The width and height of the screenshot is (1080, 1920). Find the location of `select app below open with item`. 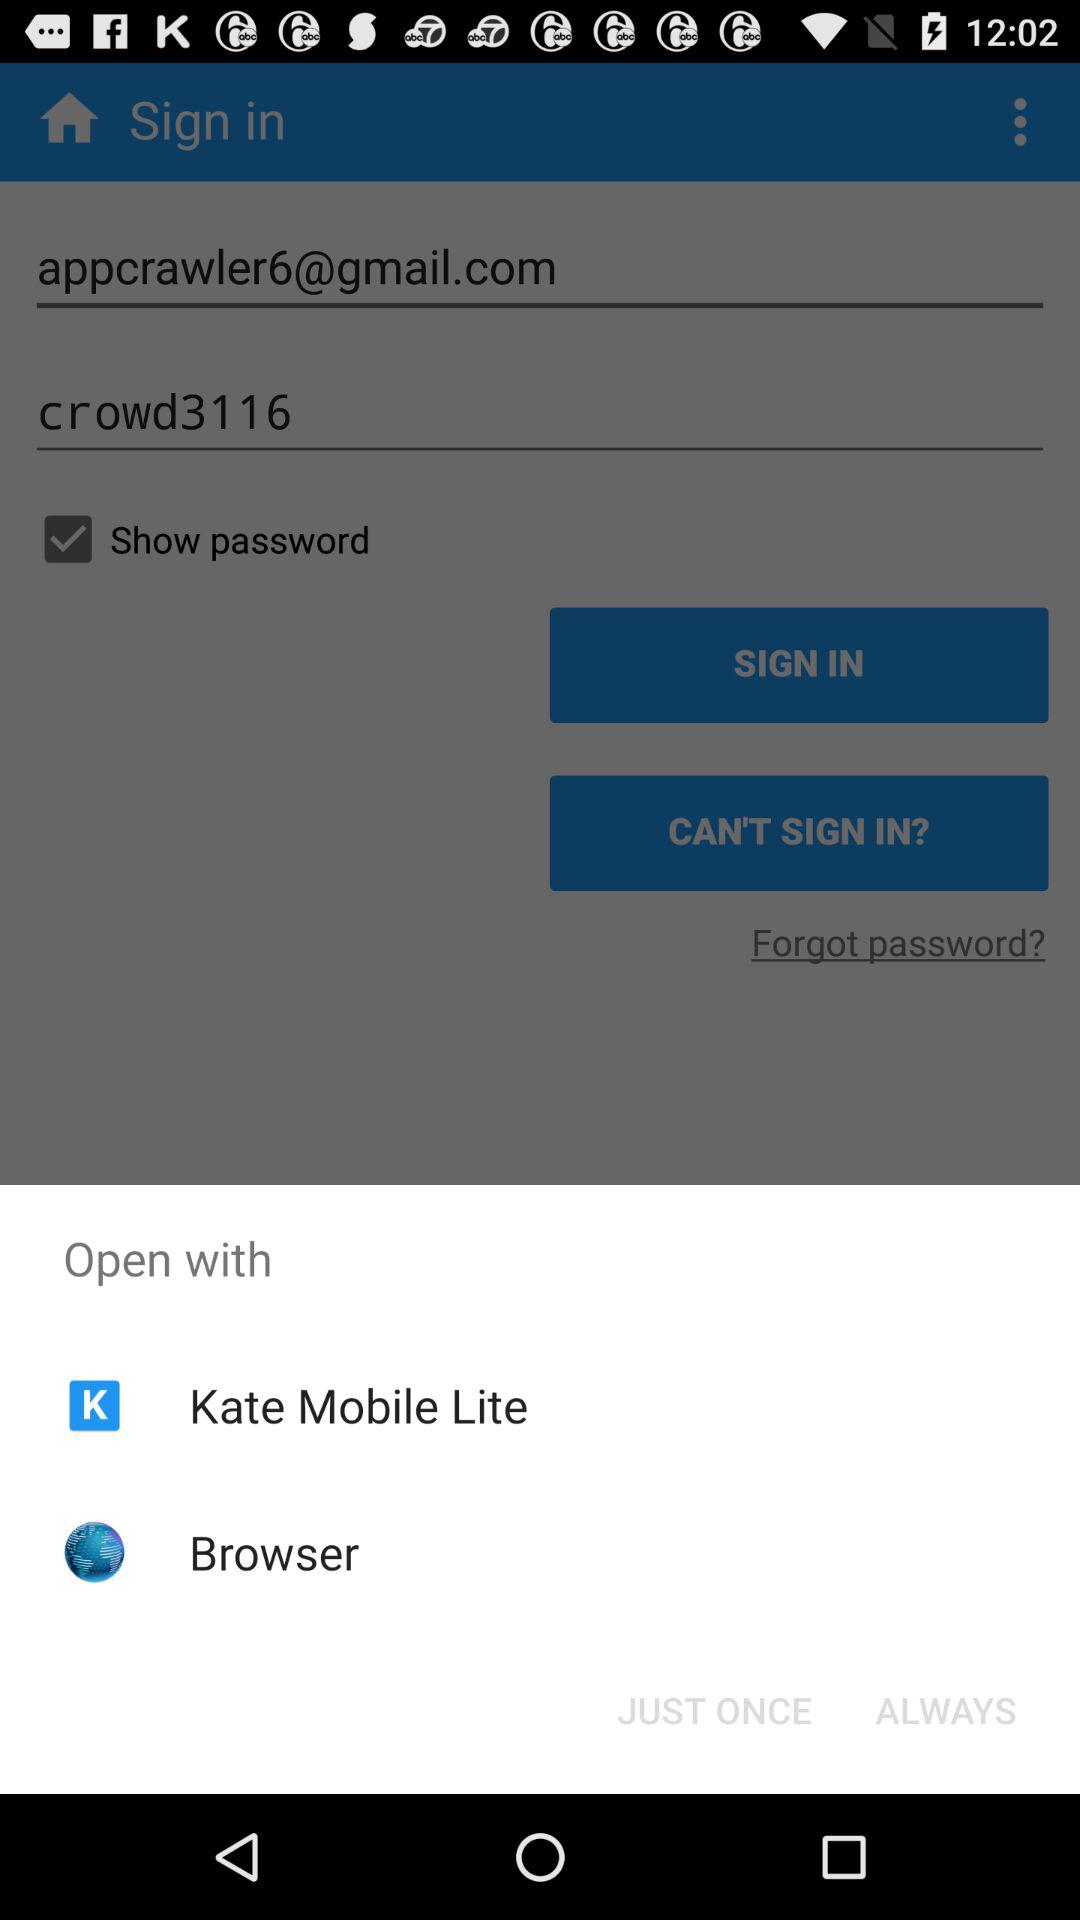

select app below open with item is located at coordinates (358, 1405).